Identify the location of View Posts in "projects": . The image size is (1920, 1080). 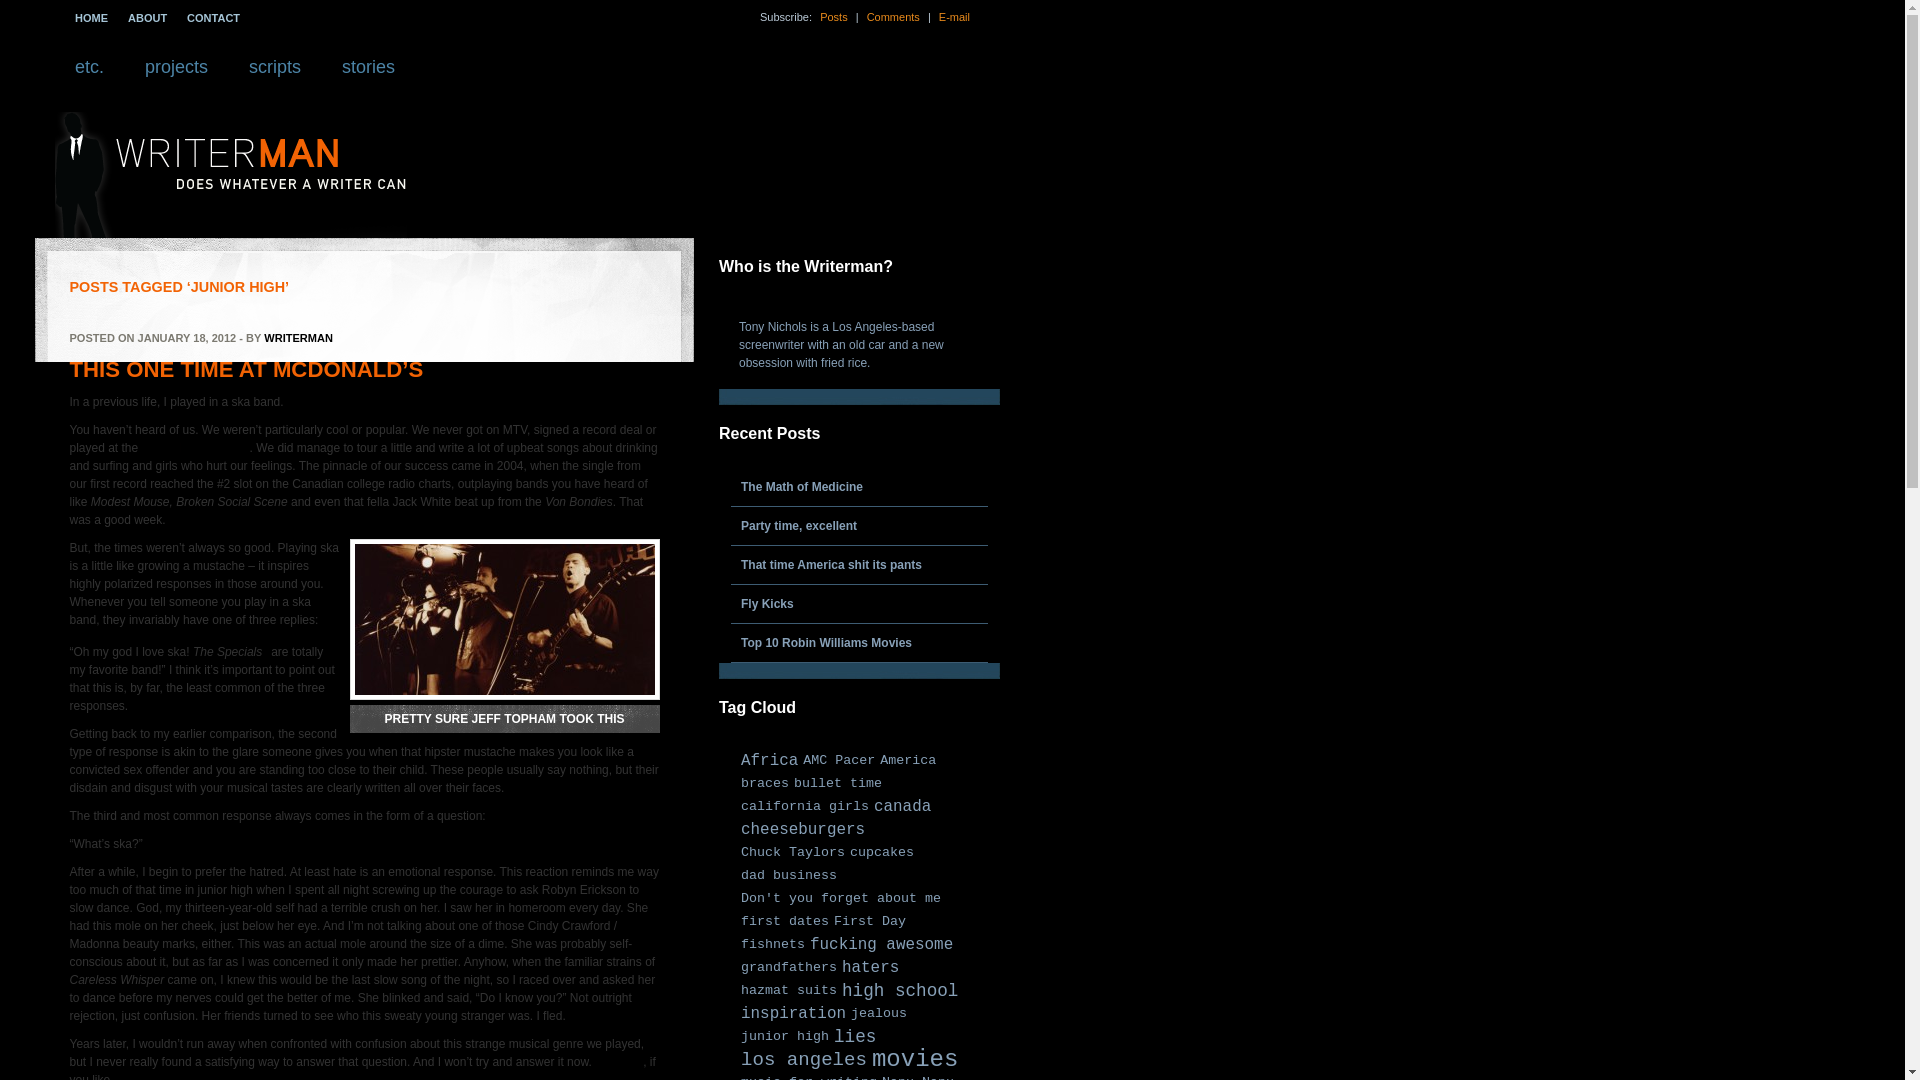
(176, 72).